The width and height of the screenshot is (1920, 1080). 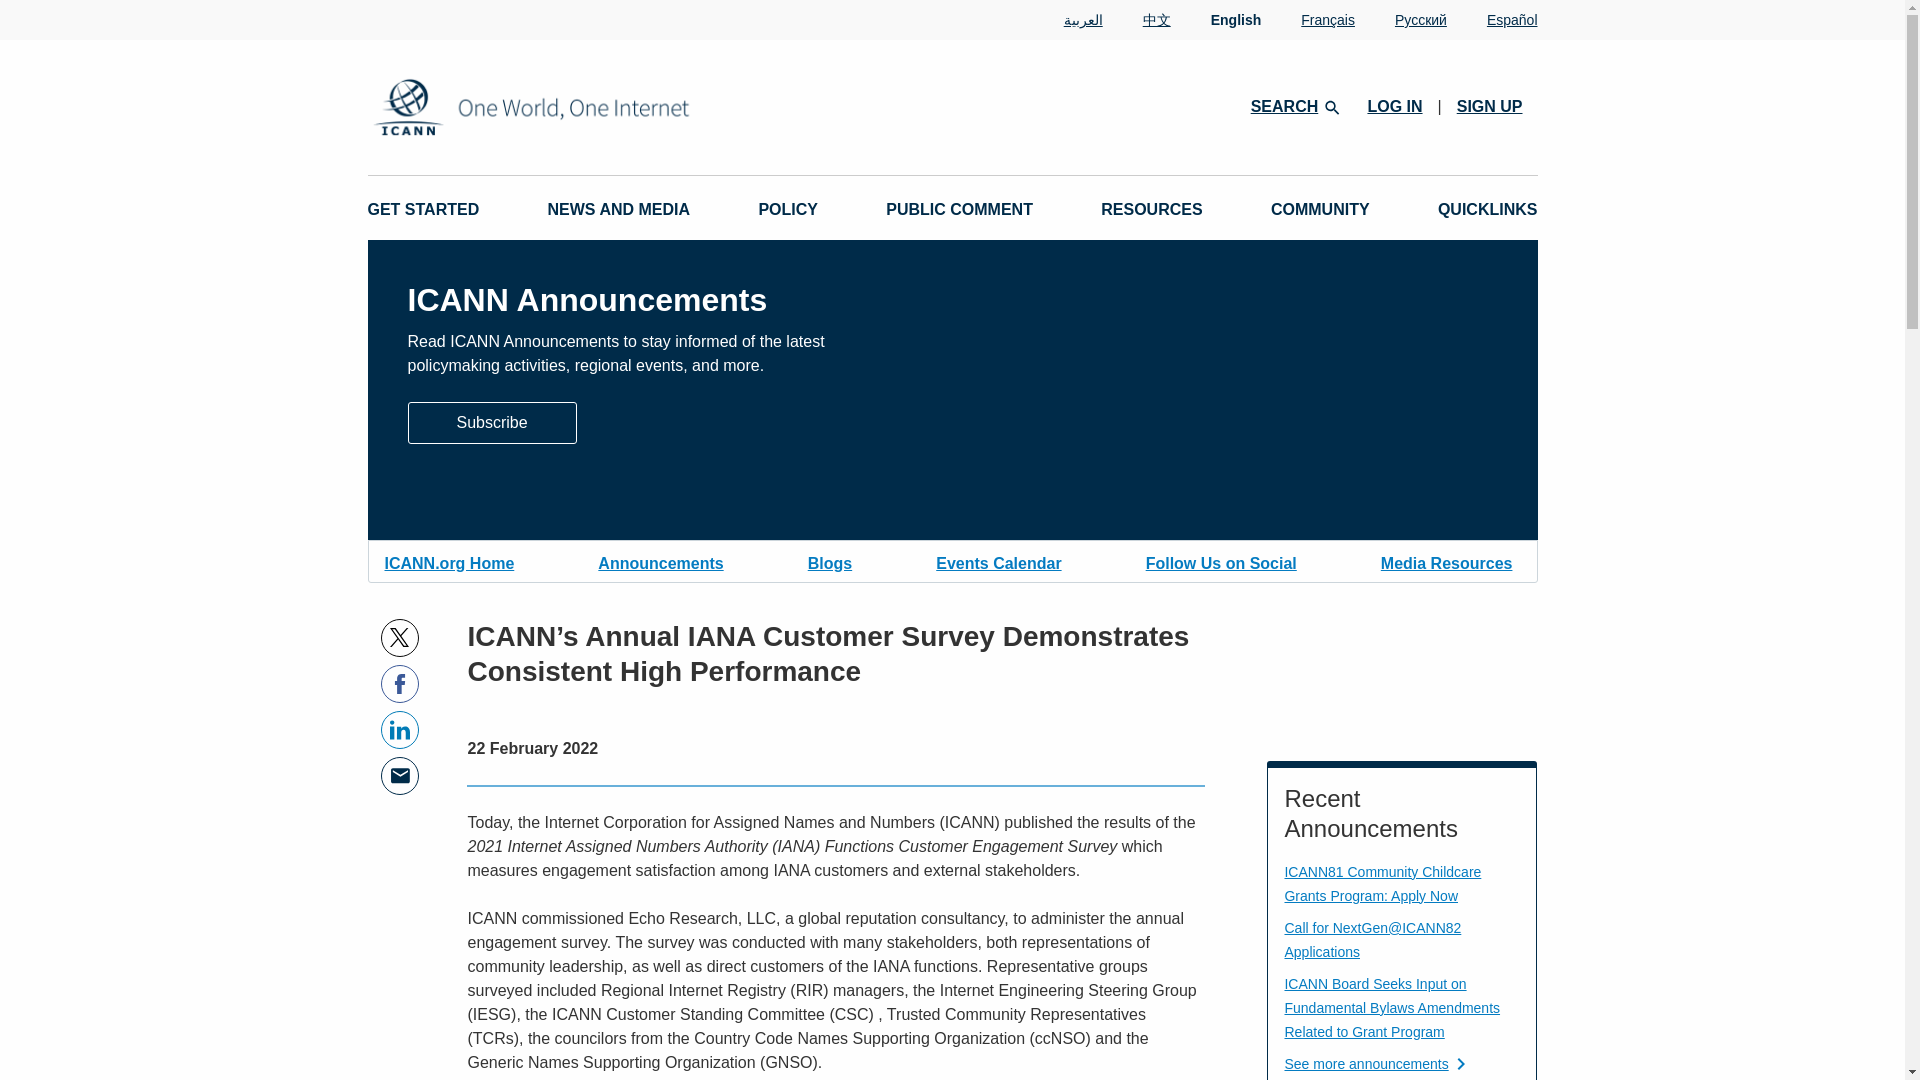 I want to click on PUBLIC COMMENT, so click(x=958, y=210).